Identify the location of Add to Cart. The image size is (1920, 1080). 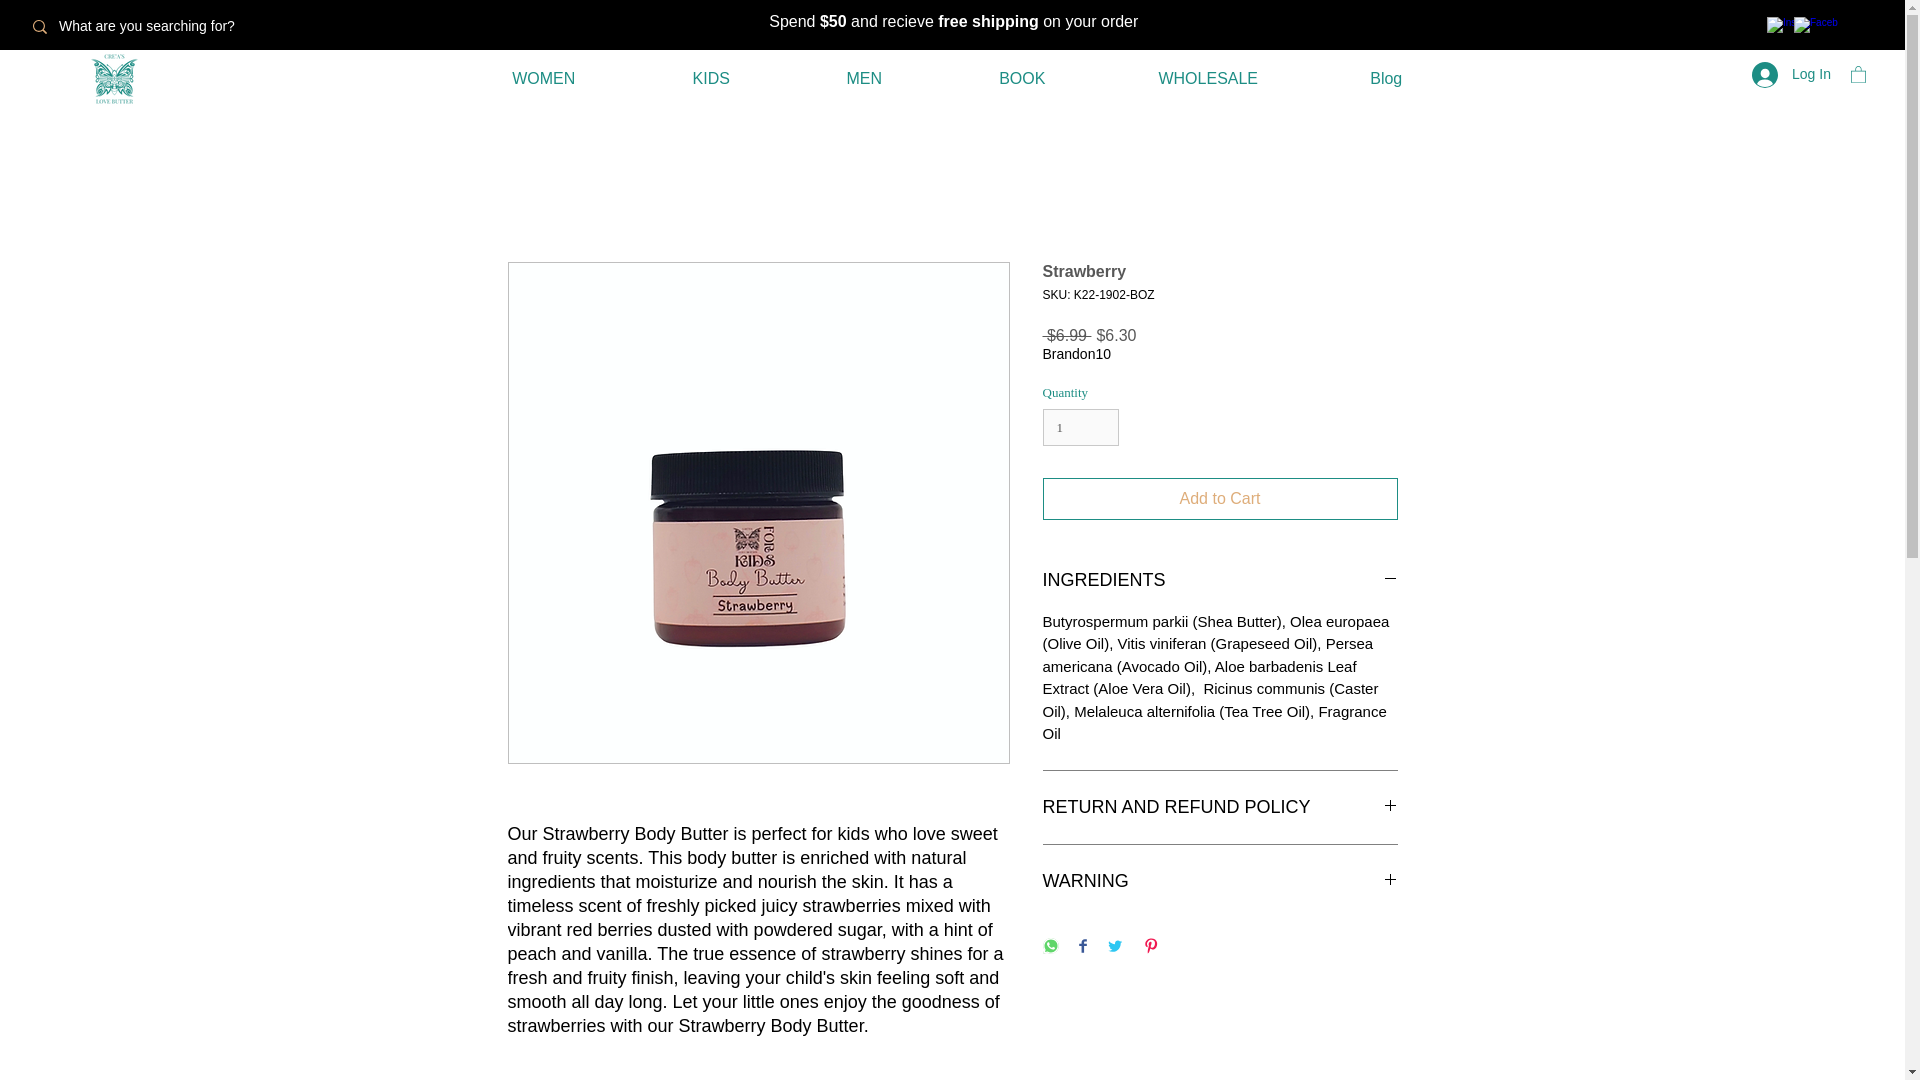
(1220, 498).